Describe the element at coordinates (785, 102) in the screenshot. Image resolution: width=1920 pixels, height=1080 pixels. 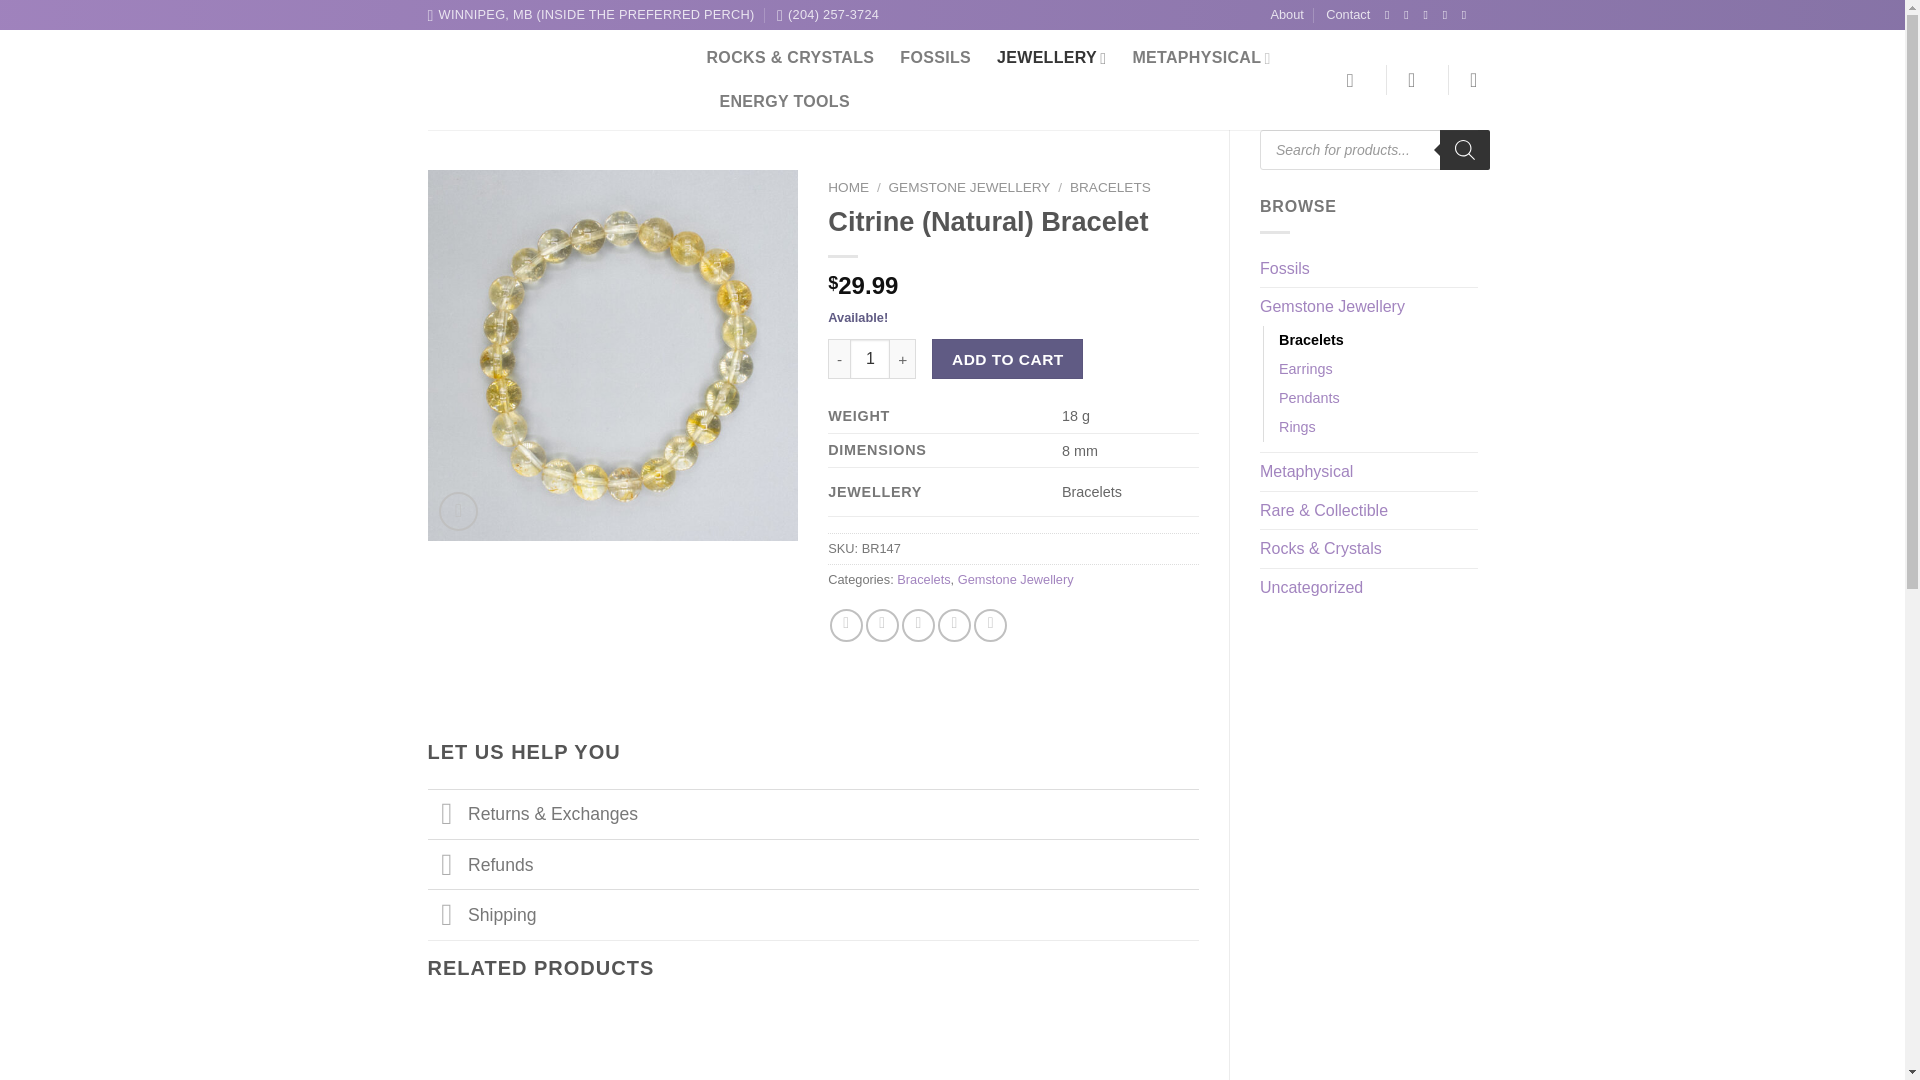
I see `ENERGY TOOLS` at that location.